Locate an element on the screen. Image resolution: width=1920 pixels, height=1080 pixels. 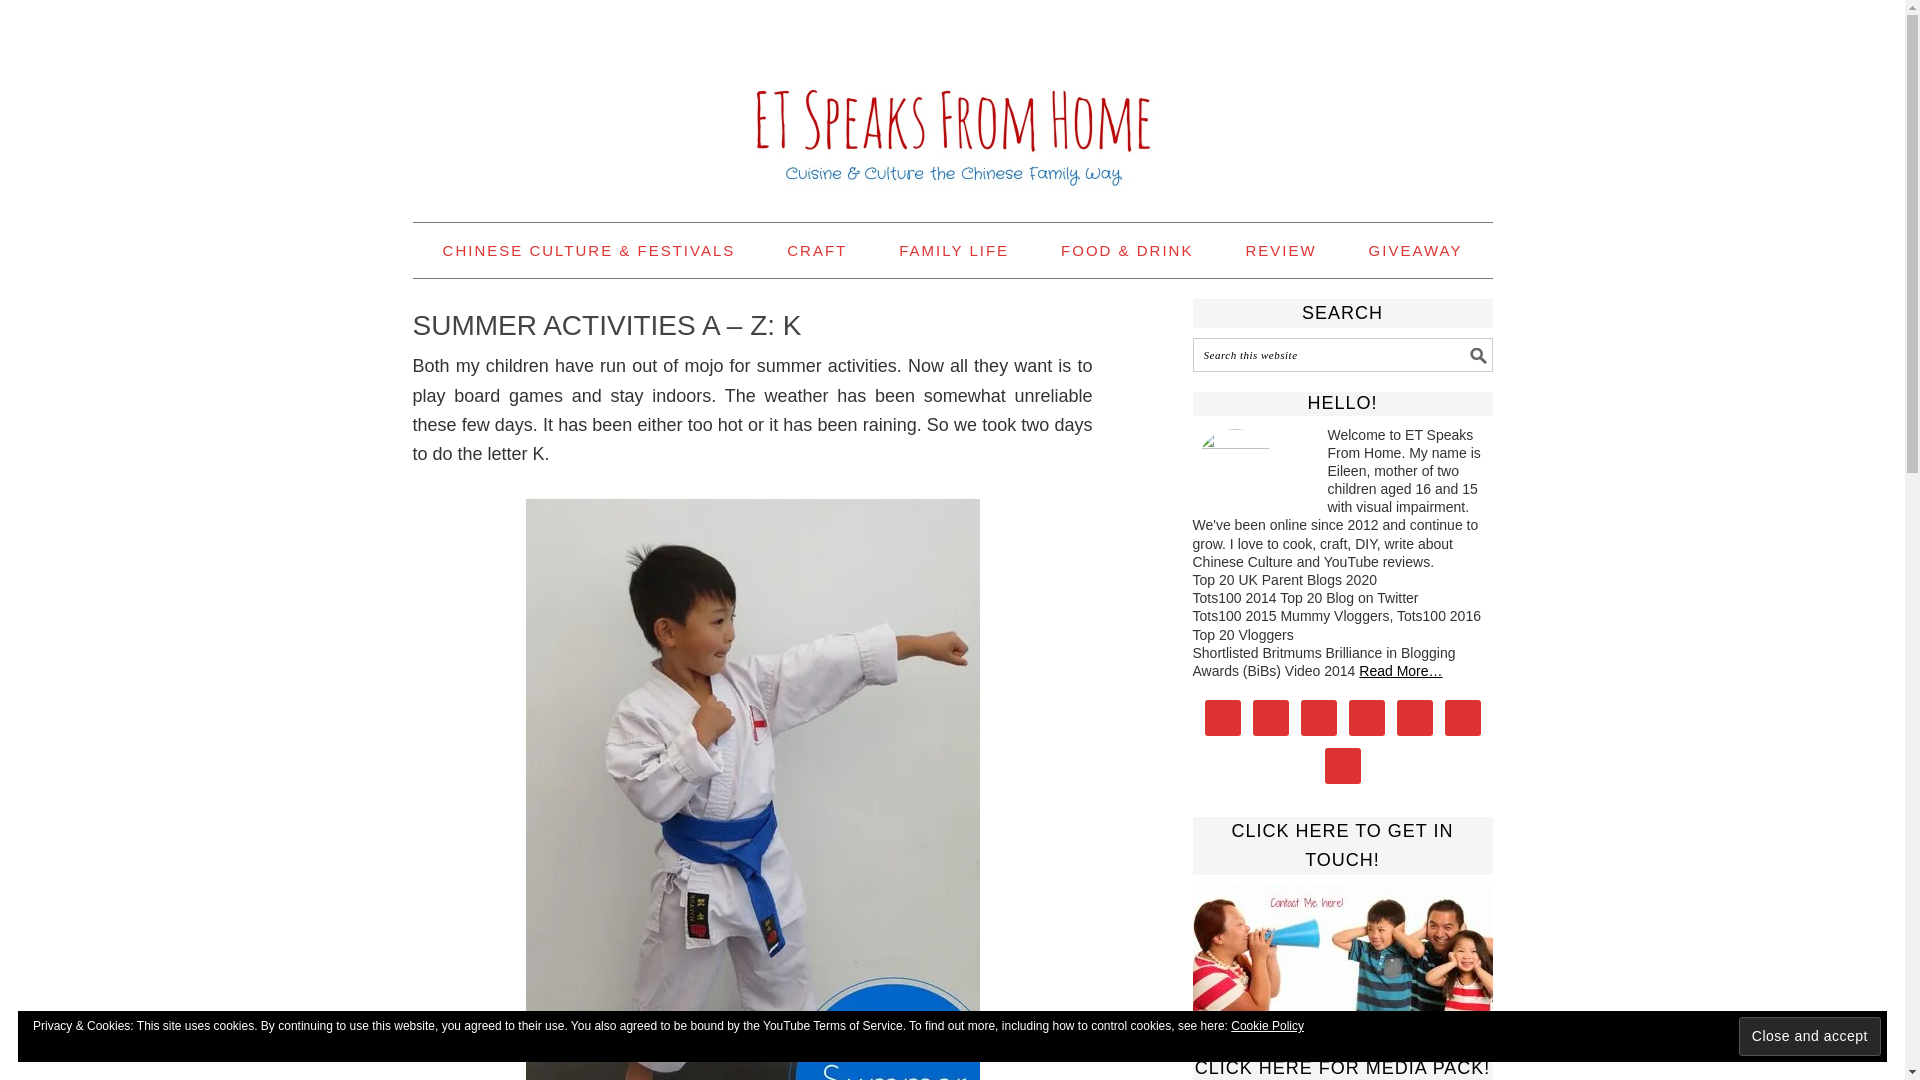
Click here to get in touch! is located at coordinates (1342, 948).